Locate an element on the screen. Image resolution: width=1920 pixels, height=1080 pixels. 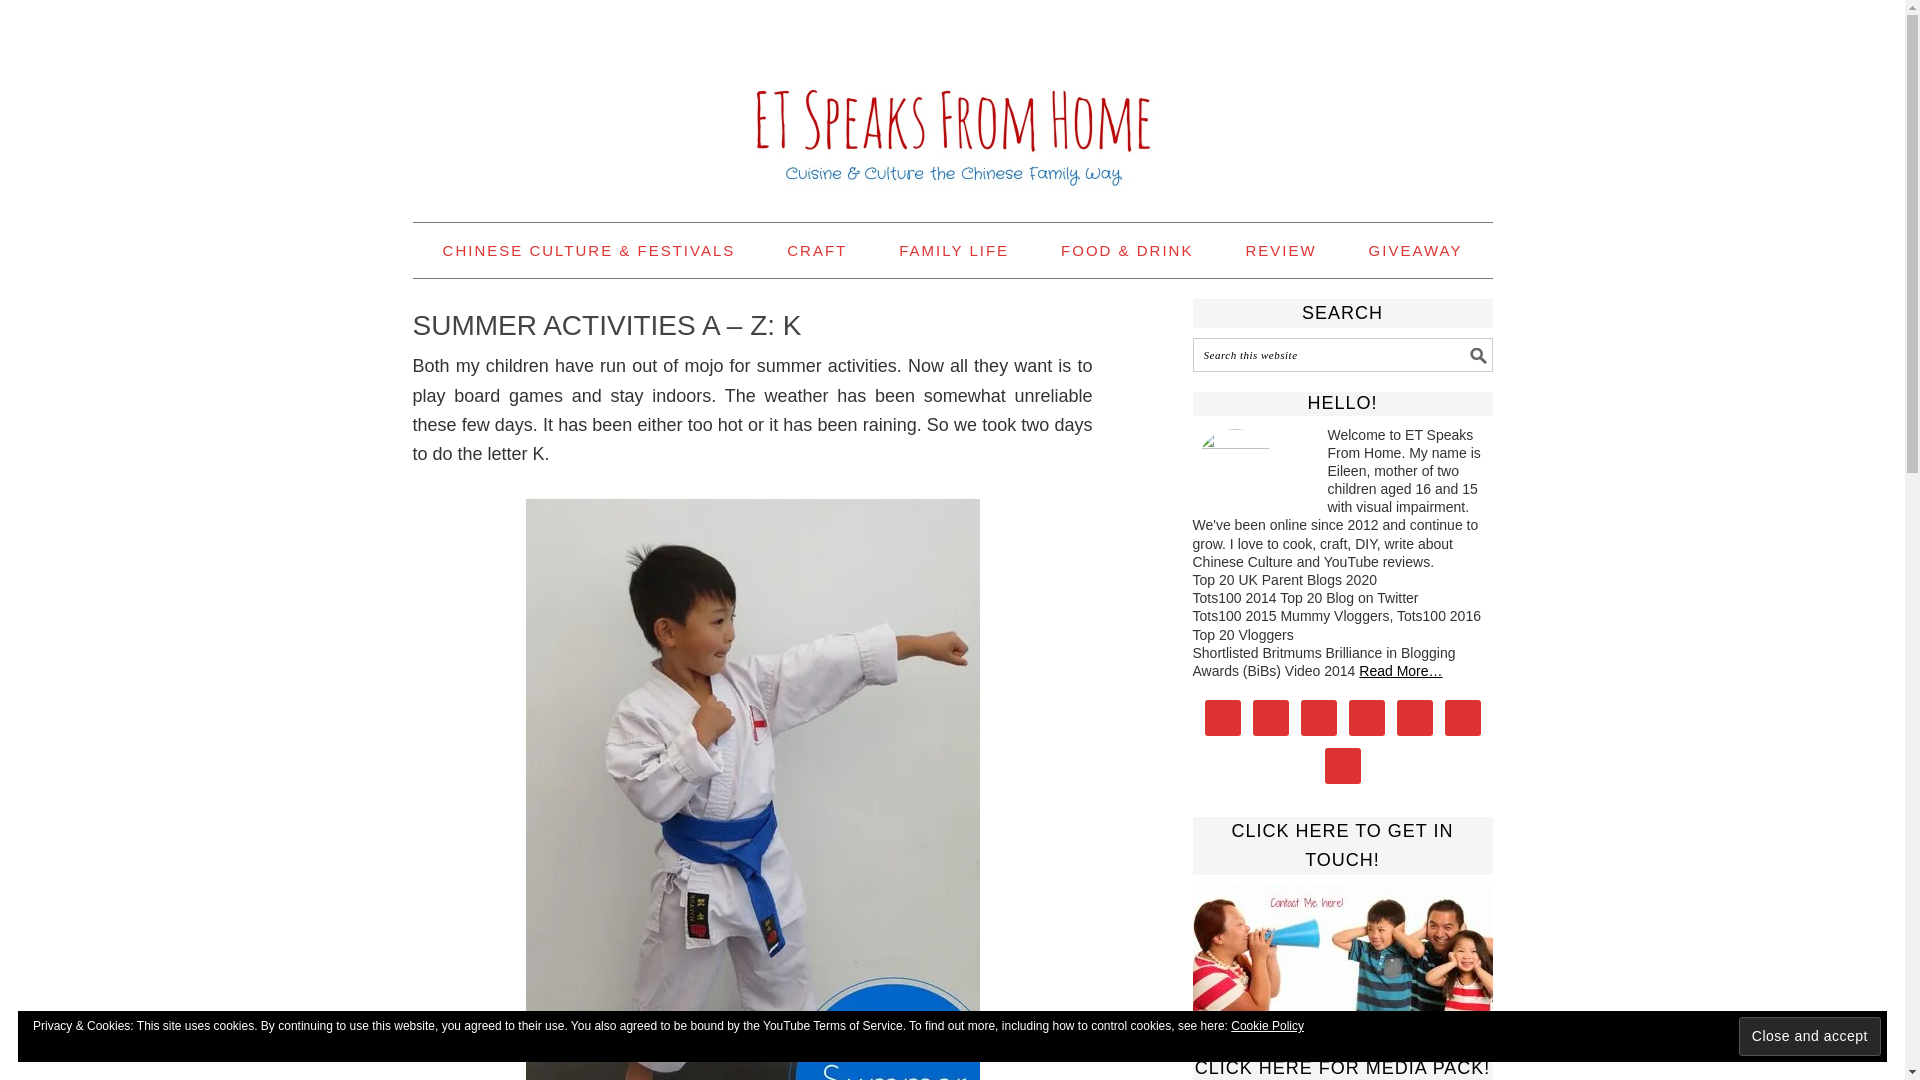
Click here to get in touch! is located at coordinates (1342, 948).